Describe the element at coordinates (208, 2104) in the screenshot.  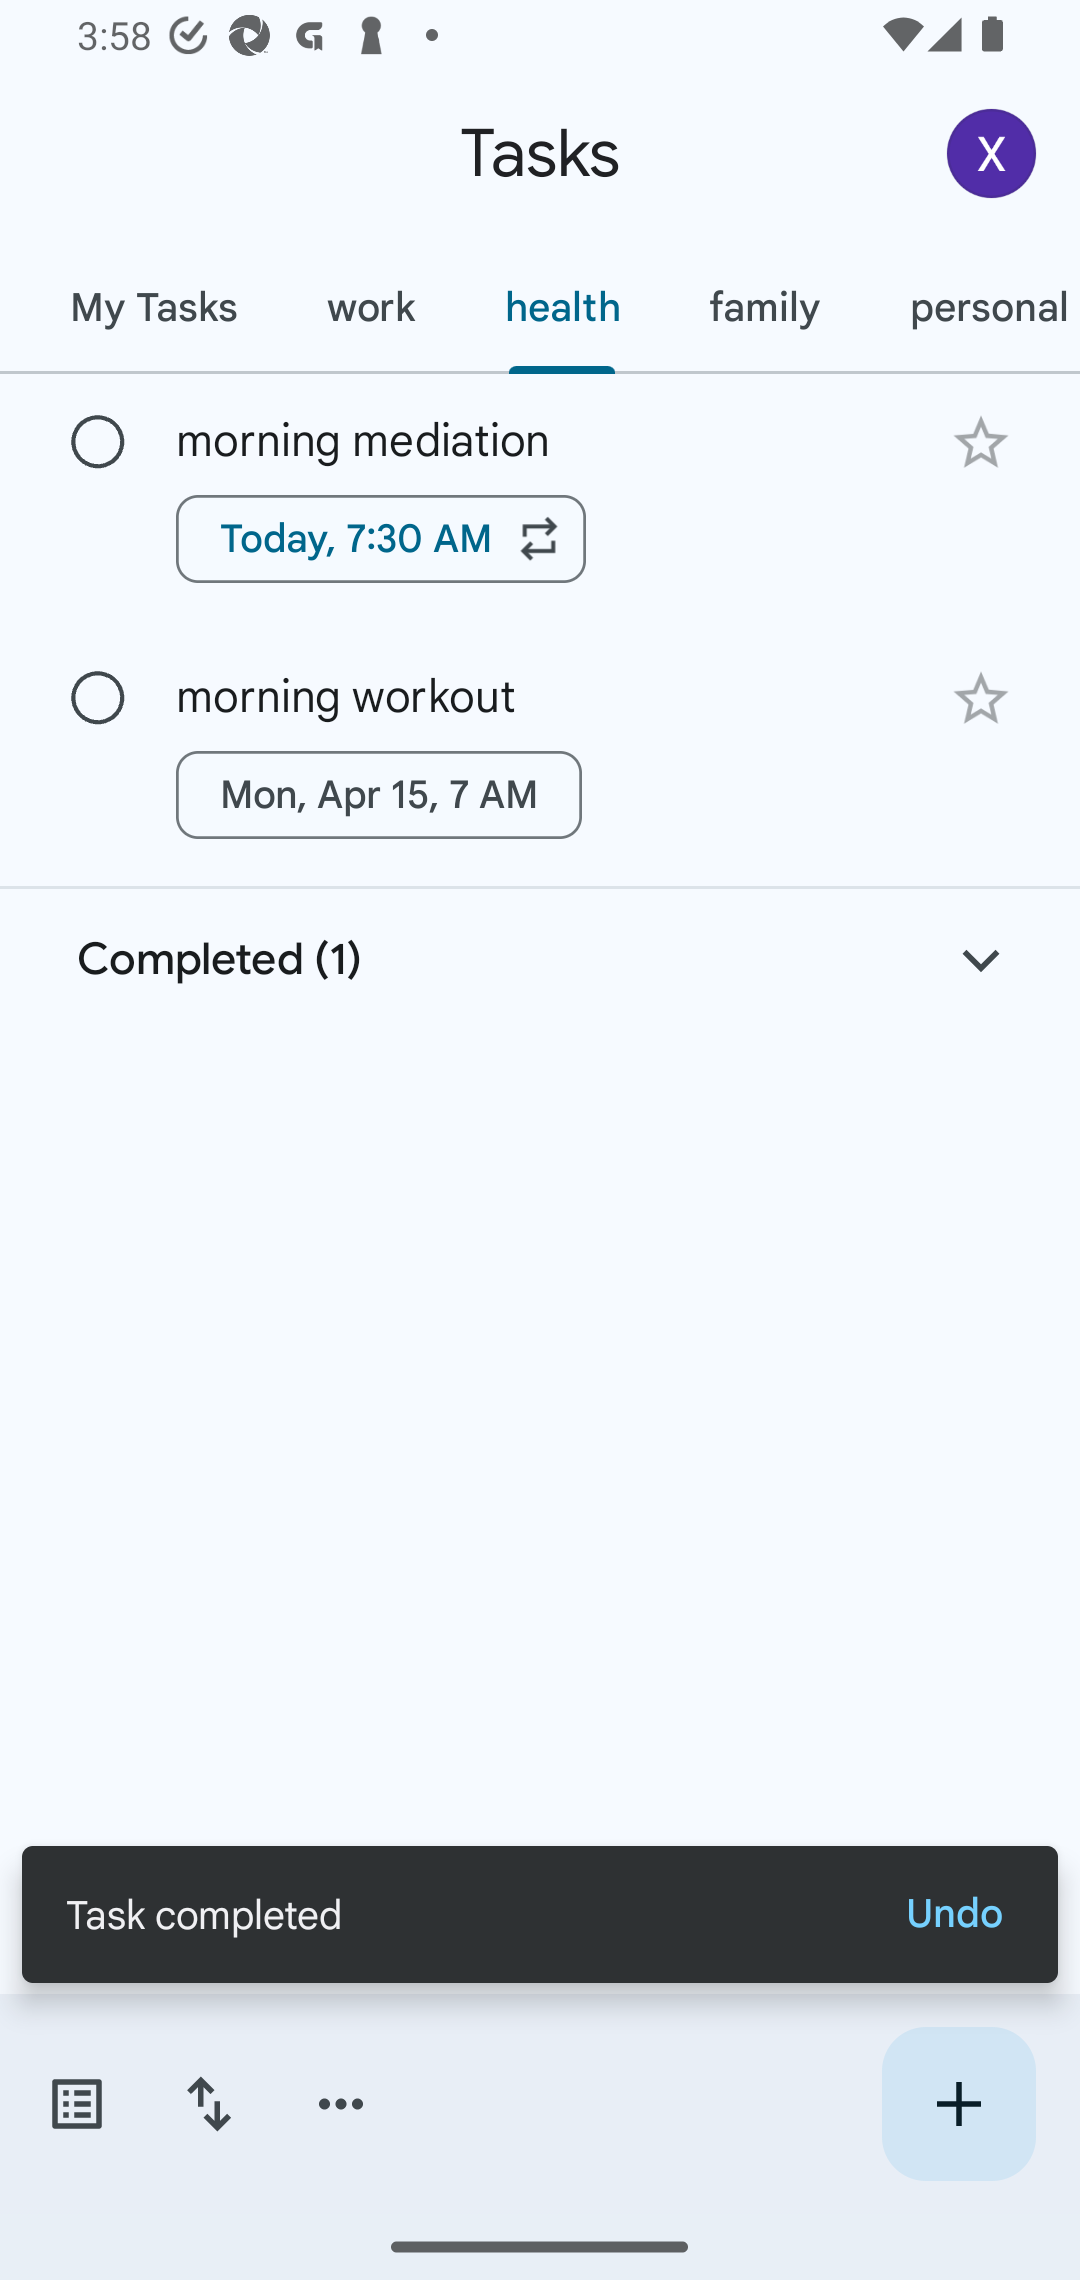
I see `Change sort order` at that location.